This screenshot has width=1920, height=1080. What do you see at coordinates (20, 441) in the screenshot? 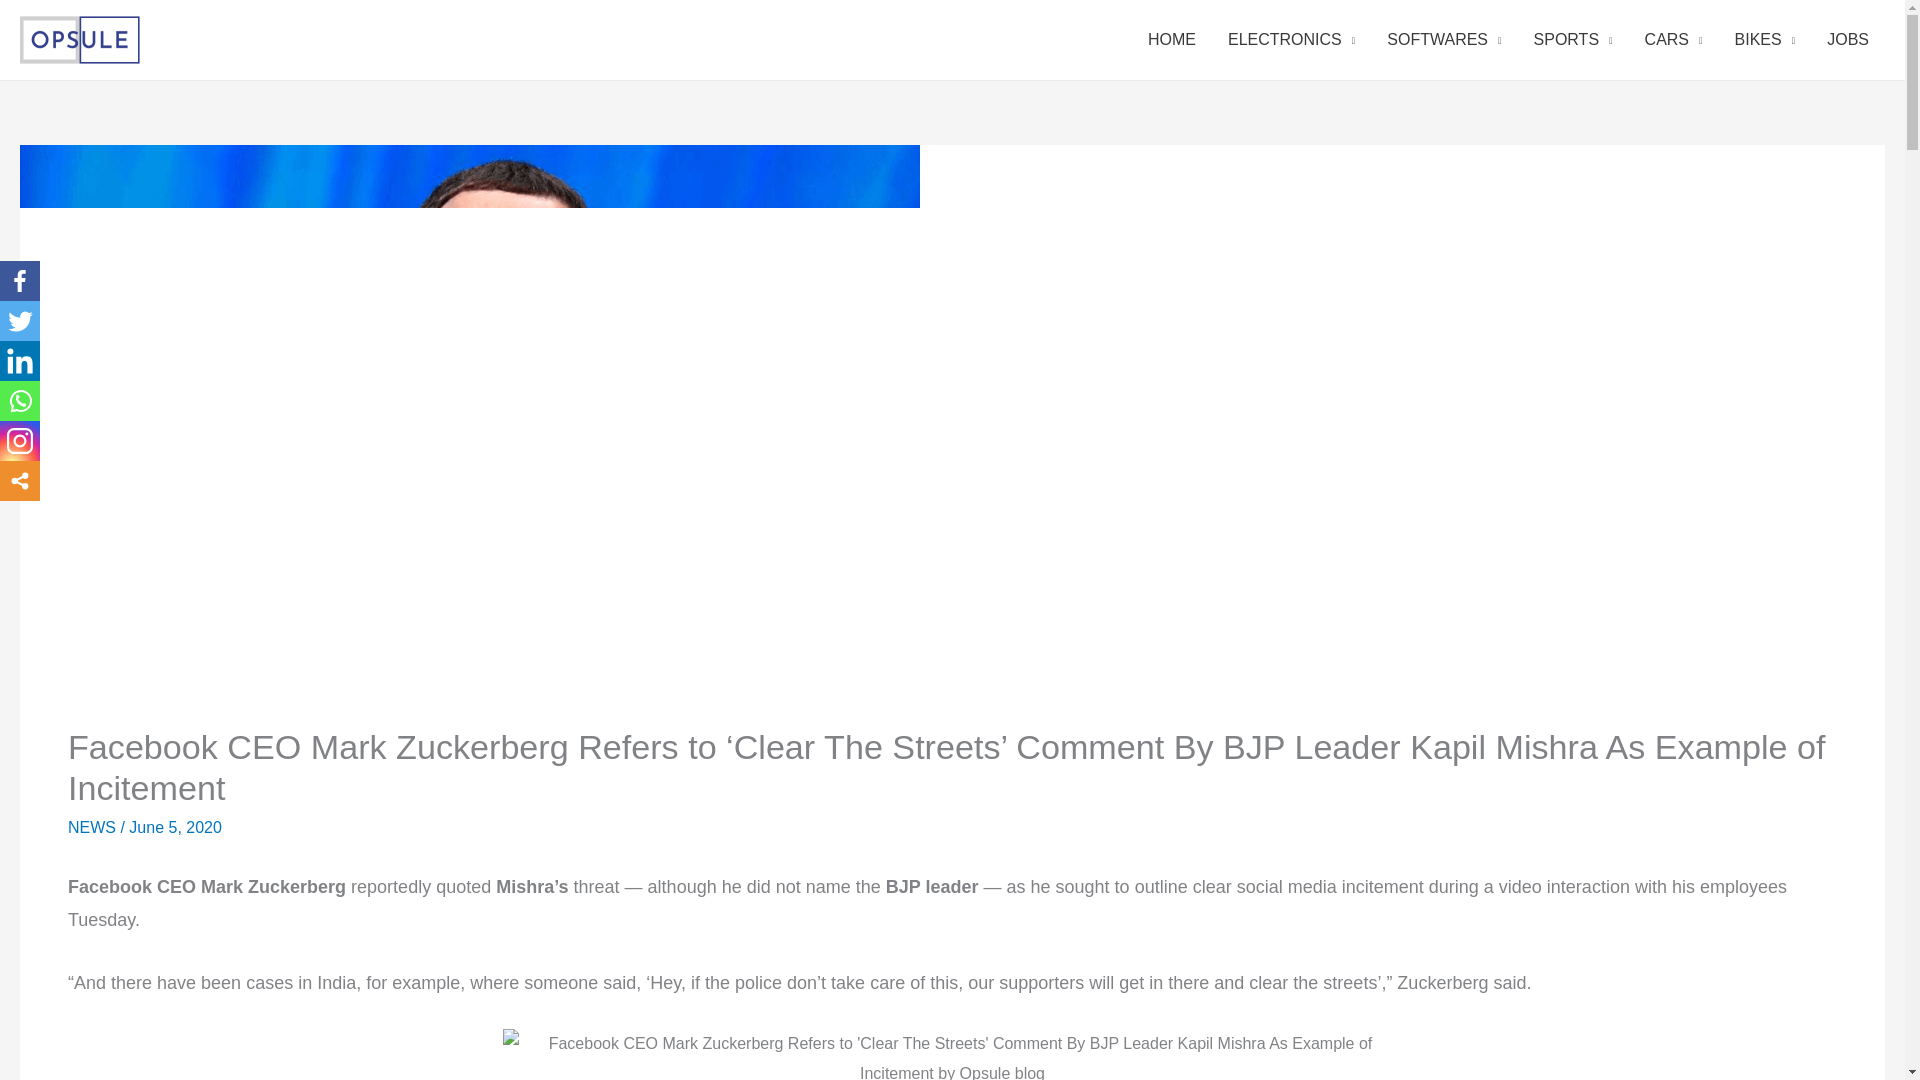
I see `Instagram` at bounding box center [20, 441].